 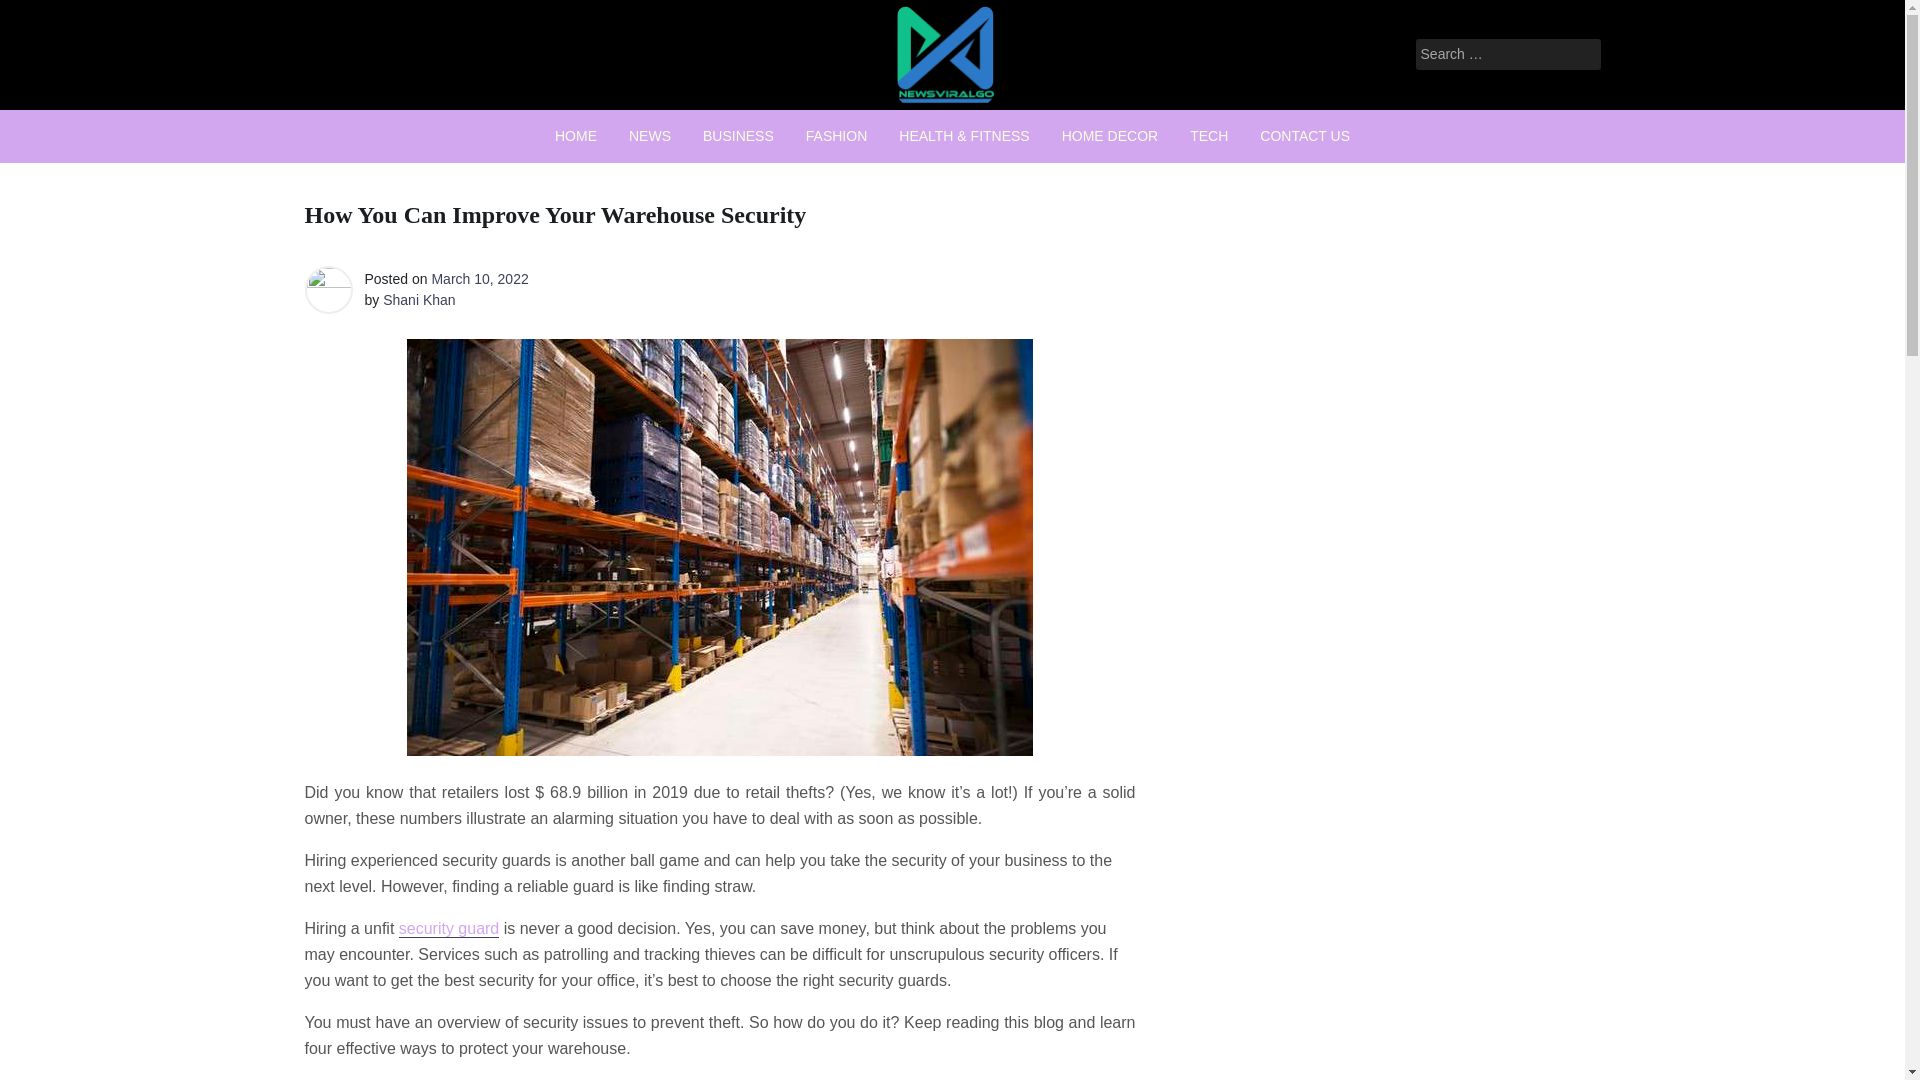 What do you see at coordinates (418, 299) in the screenshot?
I see `Shani Khan` at bounding box center [418, 299].